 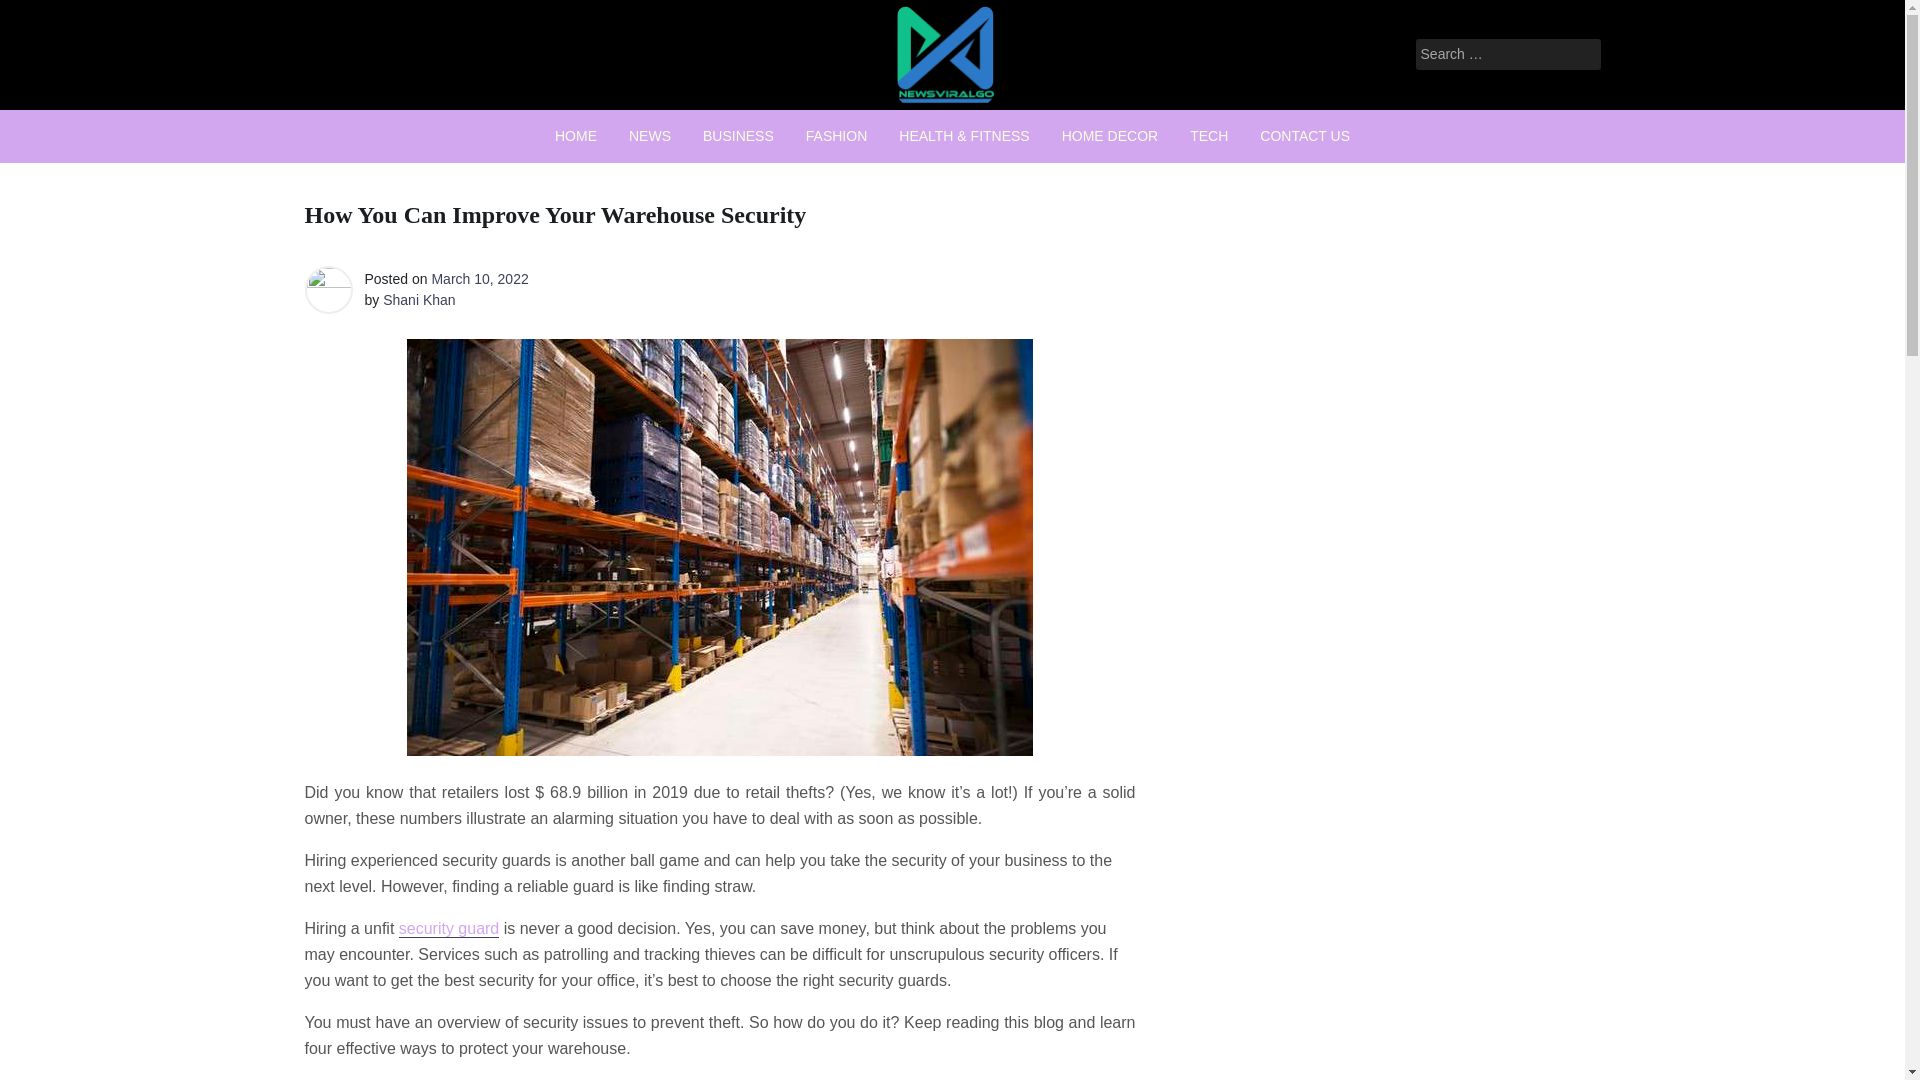 What do you see at coordinates (418, 299) in the screenshot?
I see `Shani Khan` at bounding box center [418, 299].